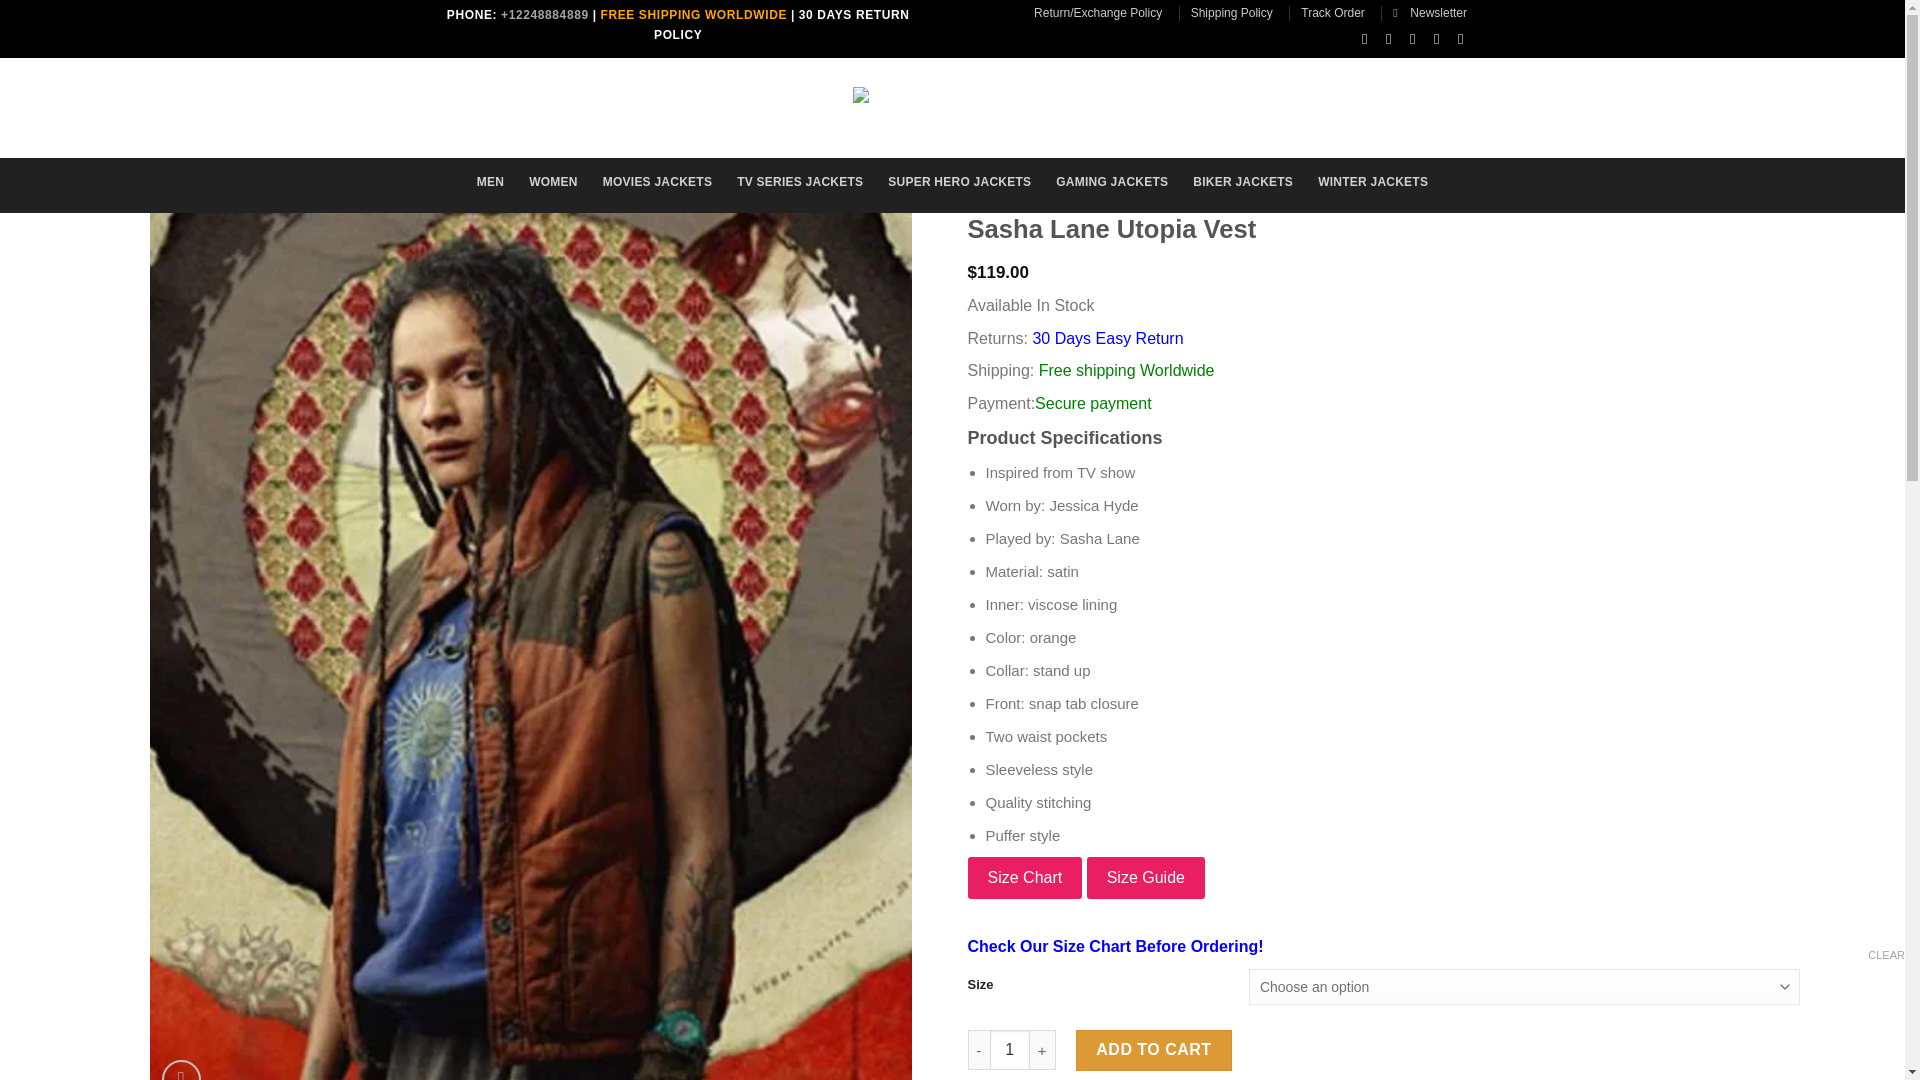 The height and width of the screenshot is (1080, 1920). Describe the element at coordinates (1112, 182) in the screenshot. I see `GAMING JACKETS` at that location.